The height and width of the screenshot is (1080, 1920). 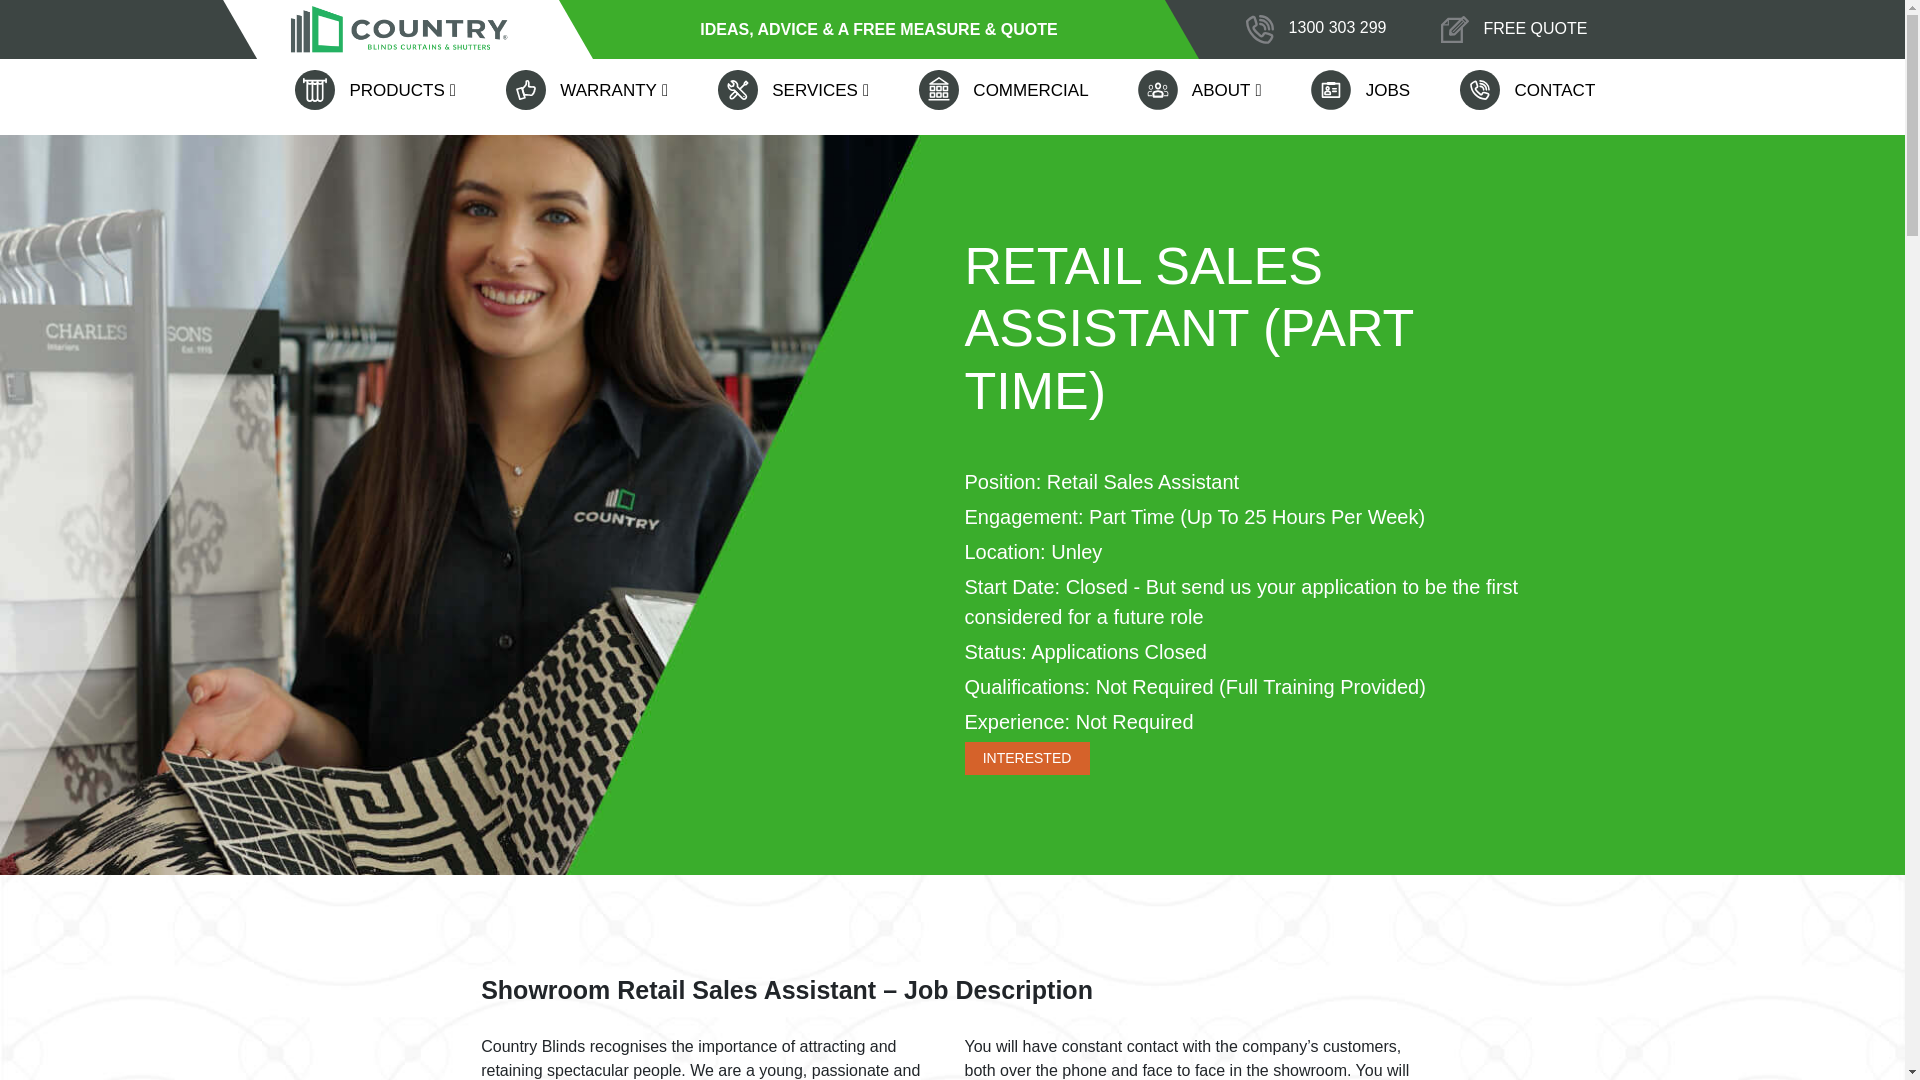 What do you see at coordinates (1026, 758) in the screenshot?
I see `INTERESTED` at bounding box center [1026, 758].